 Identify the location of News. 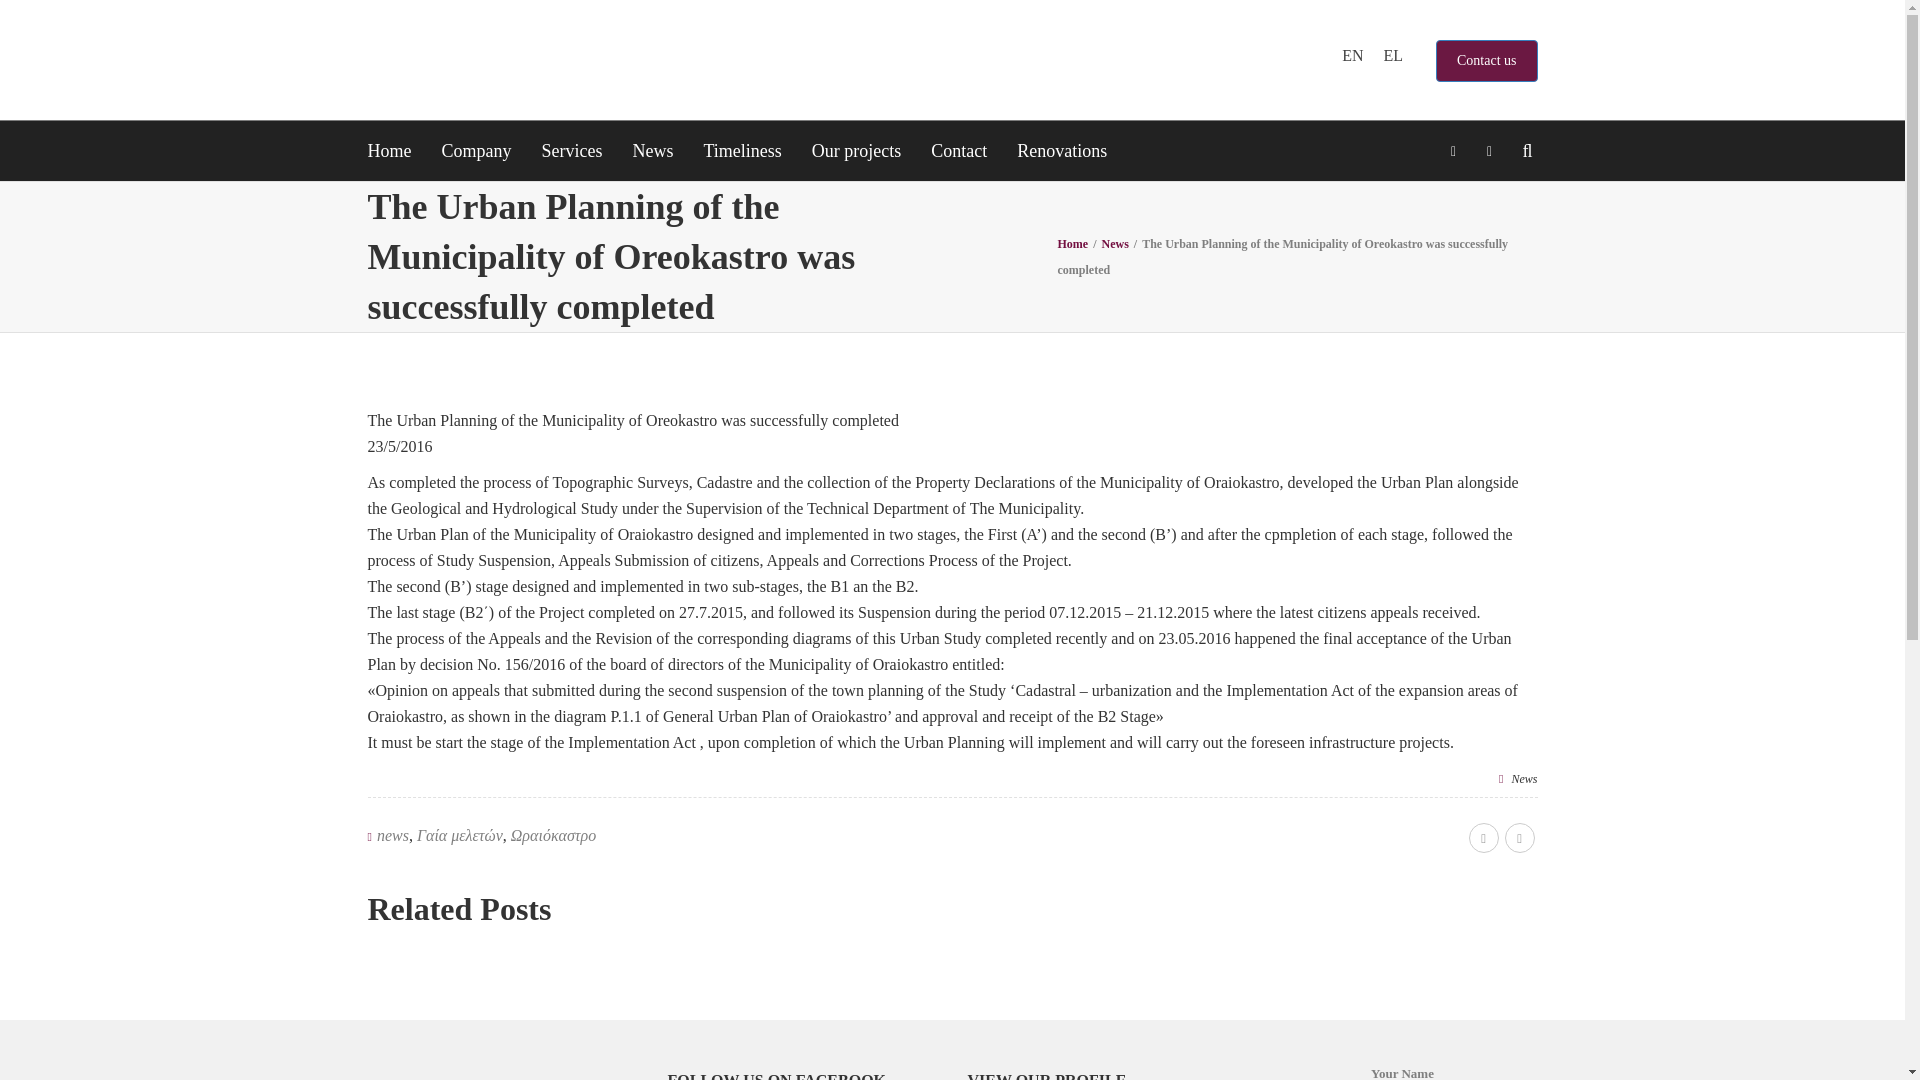
(652, 150).